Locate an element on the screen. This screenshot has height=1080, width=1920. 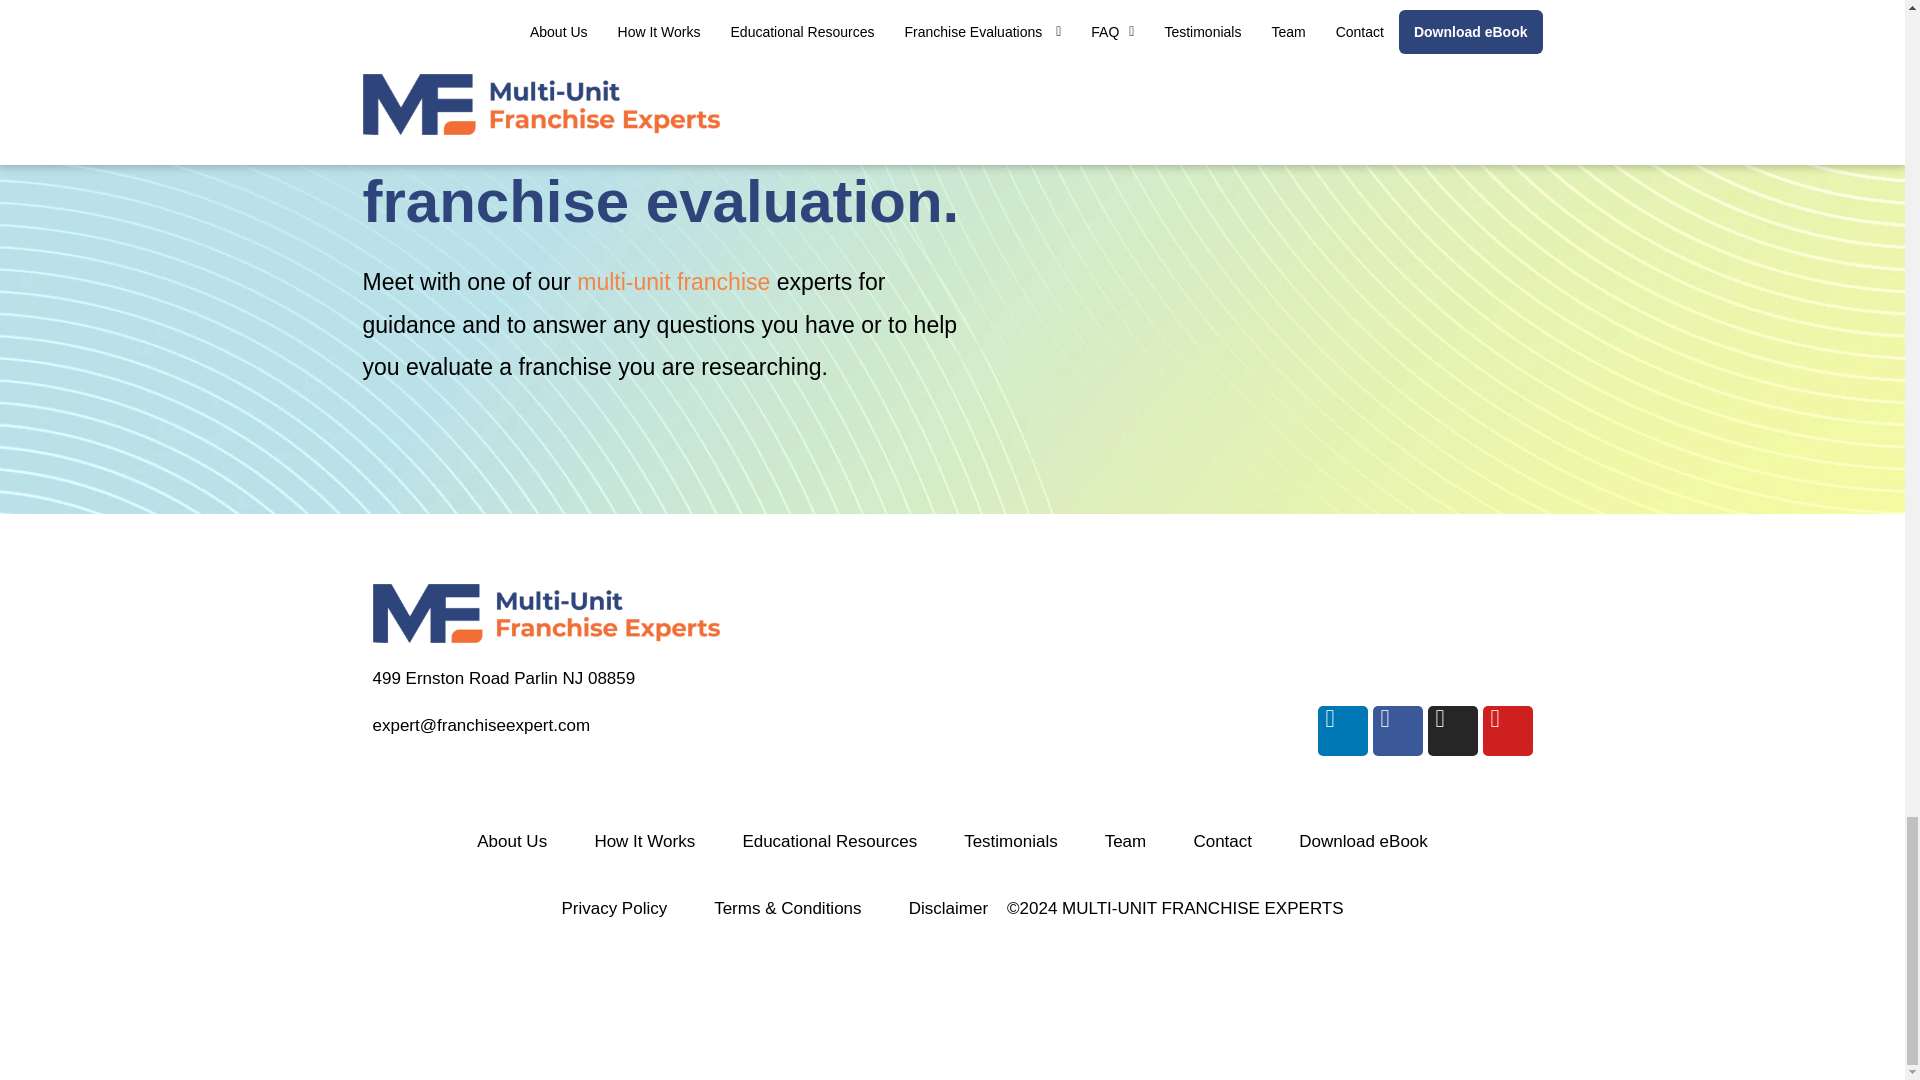
Request Evaluation is located at coordinates (1286, 239).